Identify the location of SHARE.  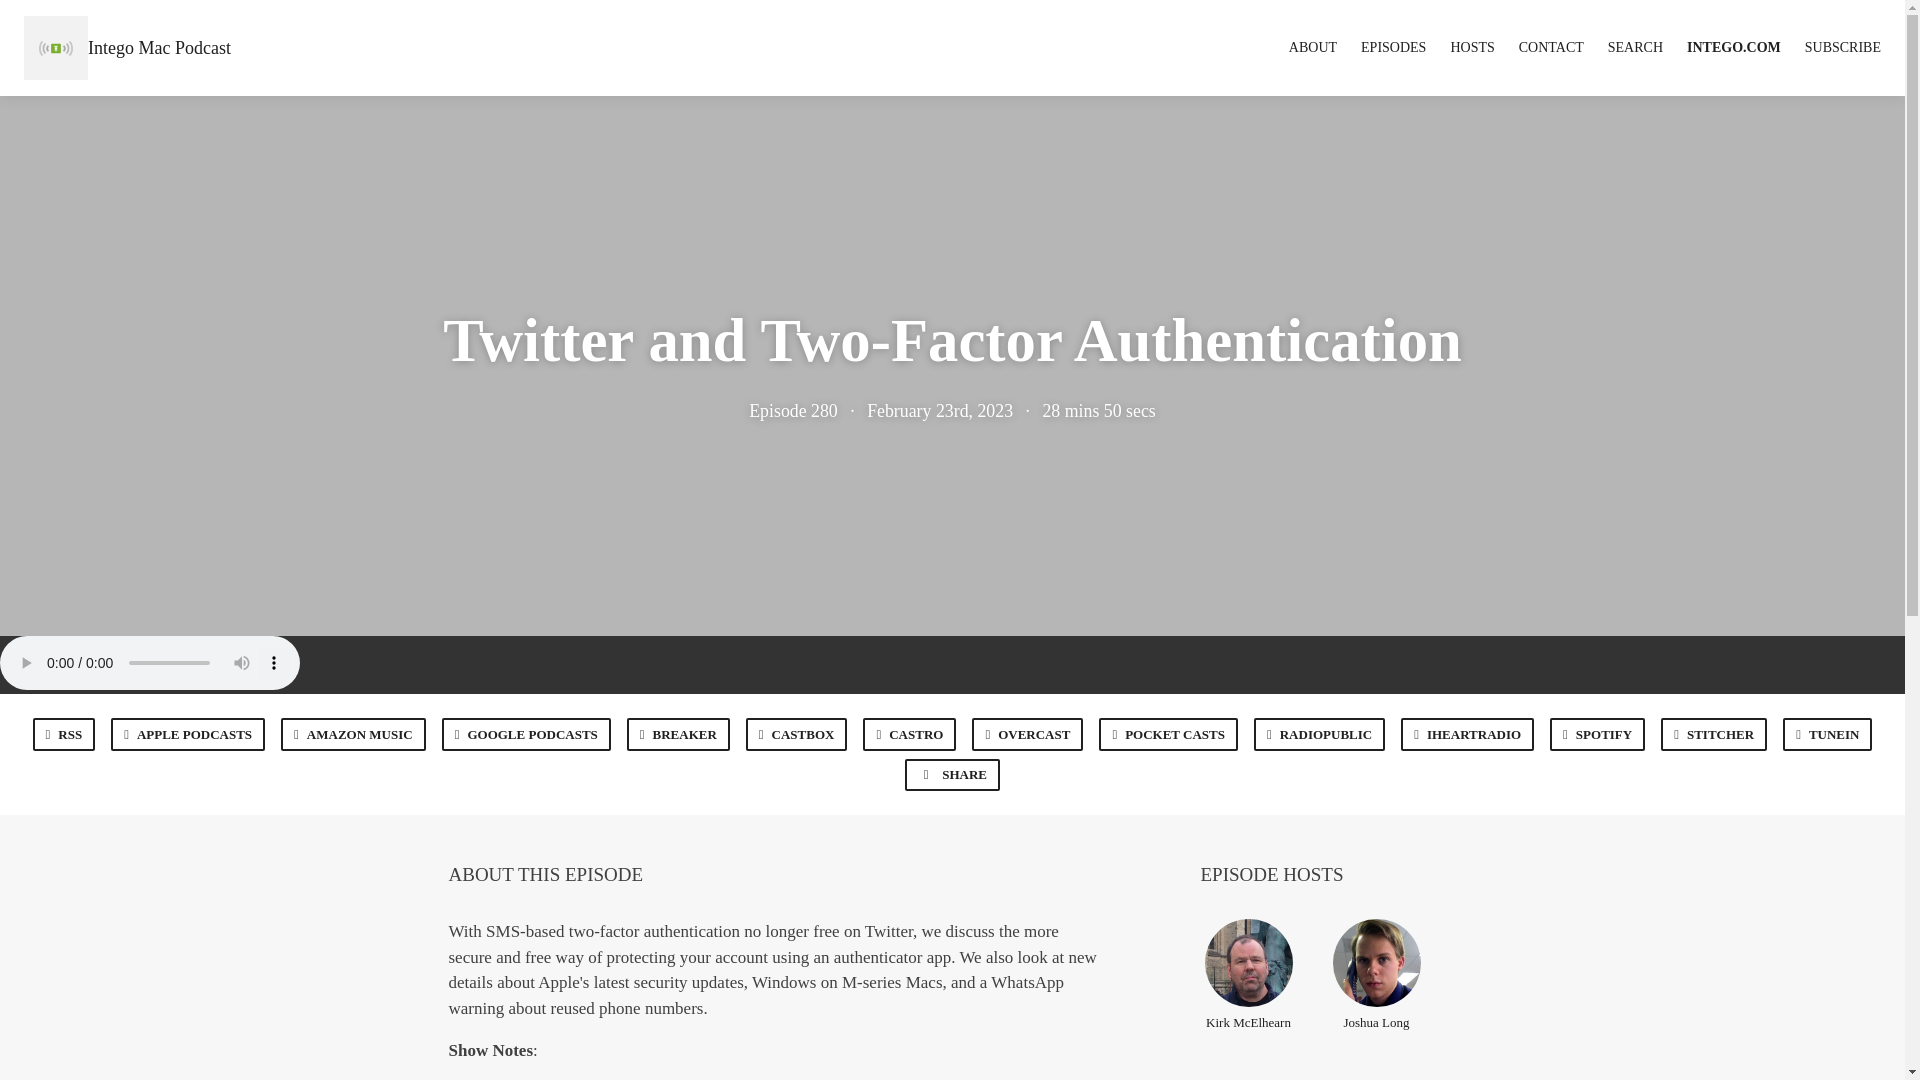
(952, 774).